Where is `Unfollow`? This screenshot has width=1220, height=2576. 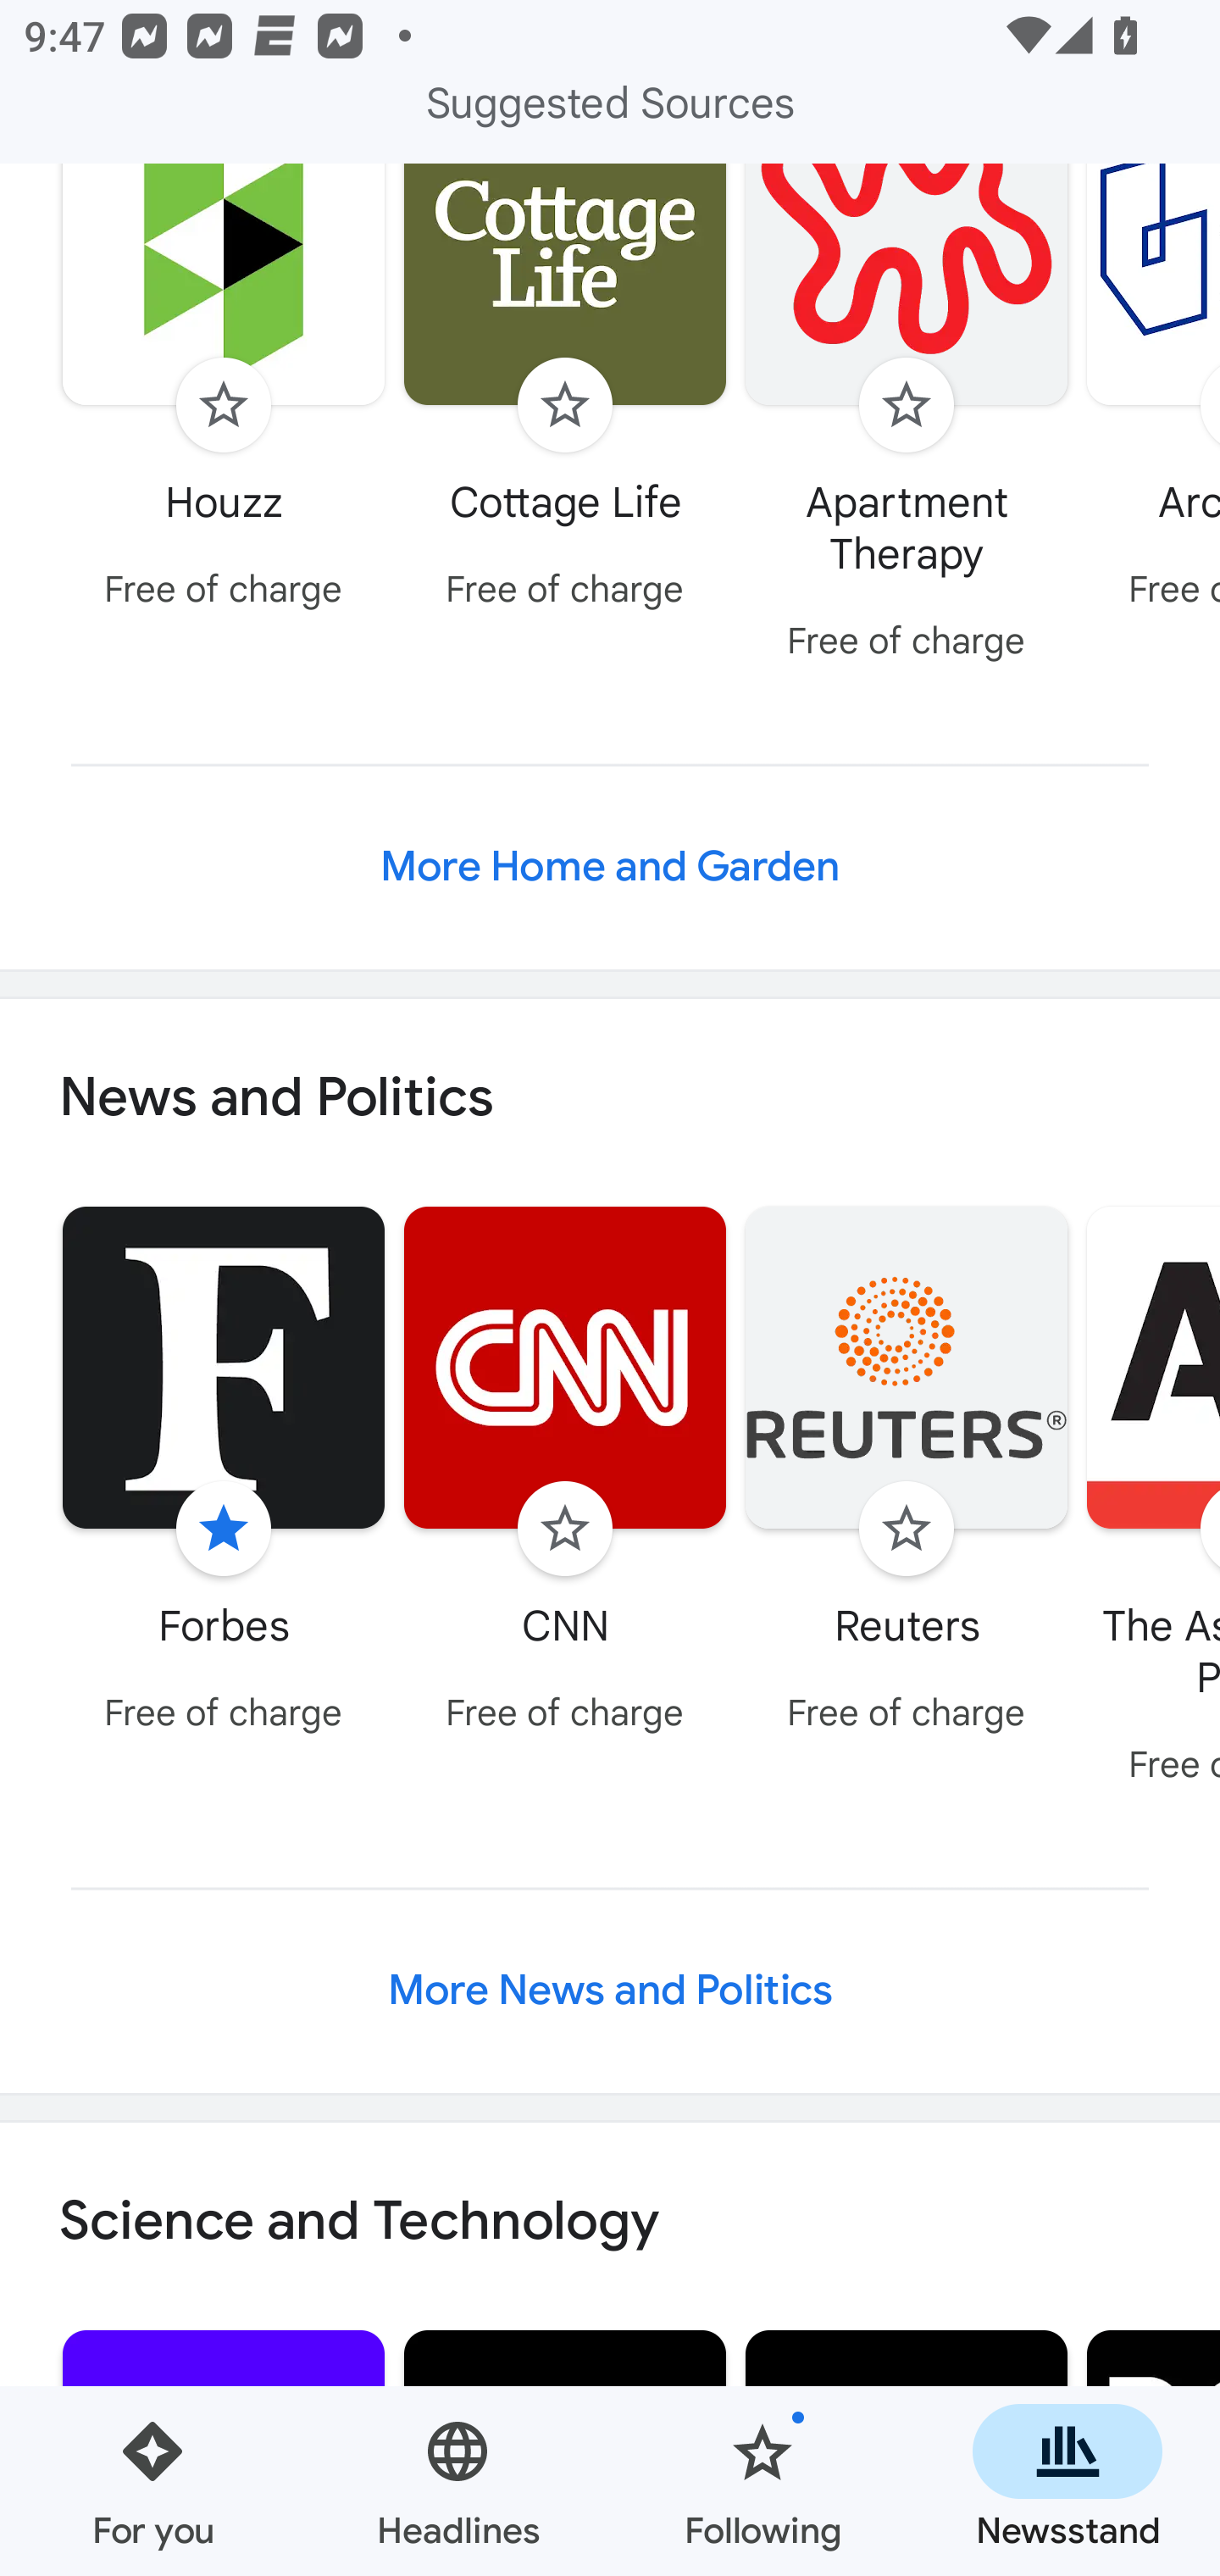 Unfollow is located at coordinates (223, 1529).